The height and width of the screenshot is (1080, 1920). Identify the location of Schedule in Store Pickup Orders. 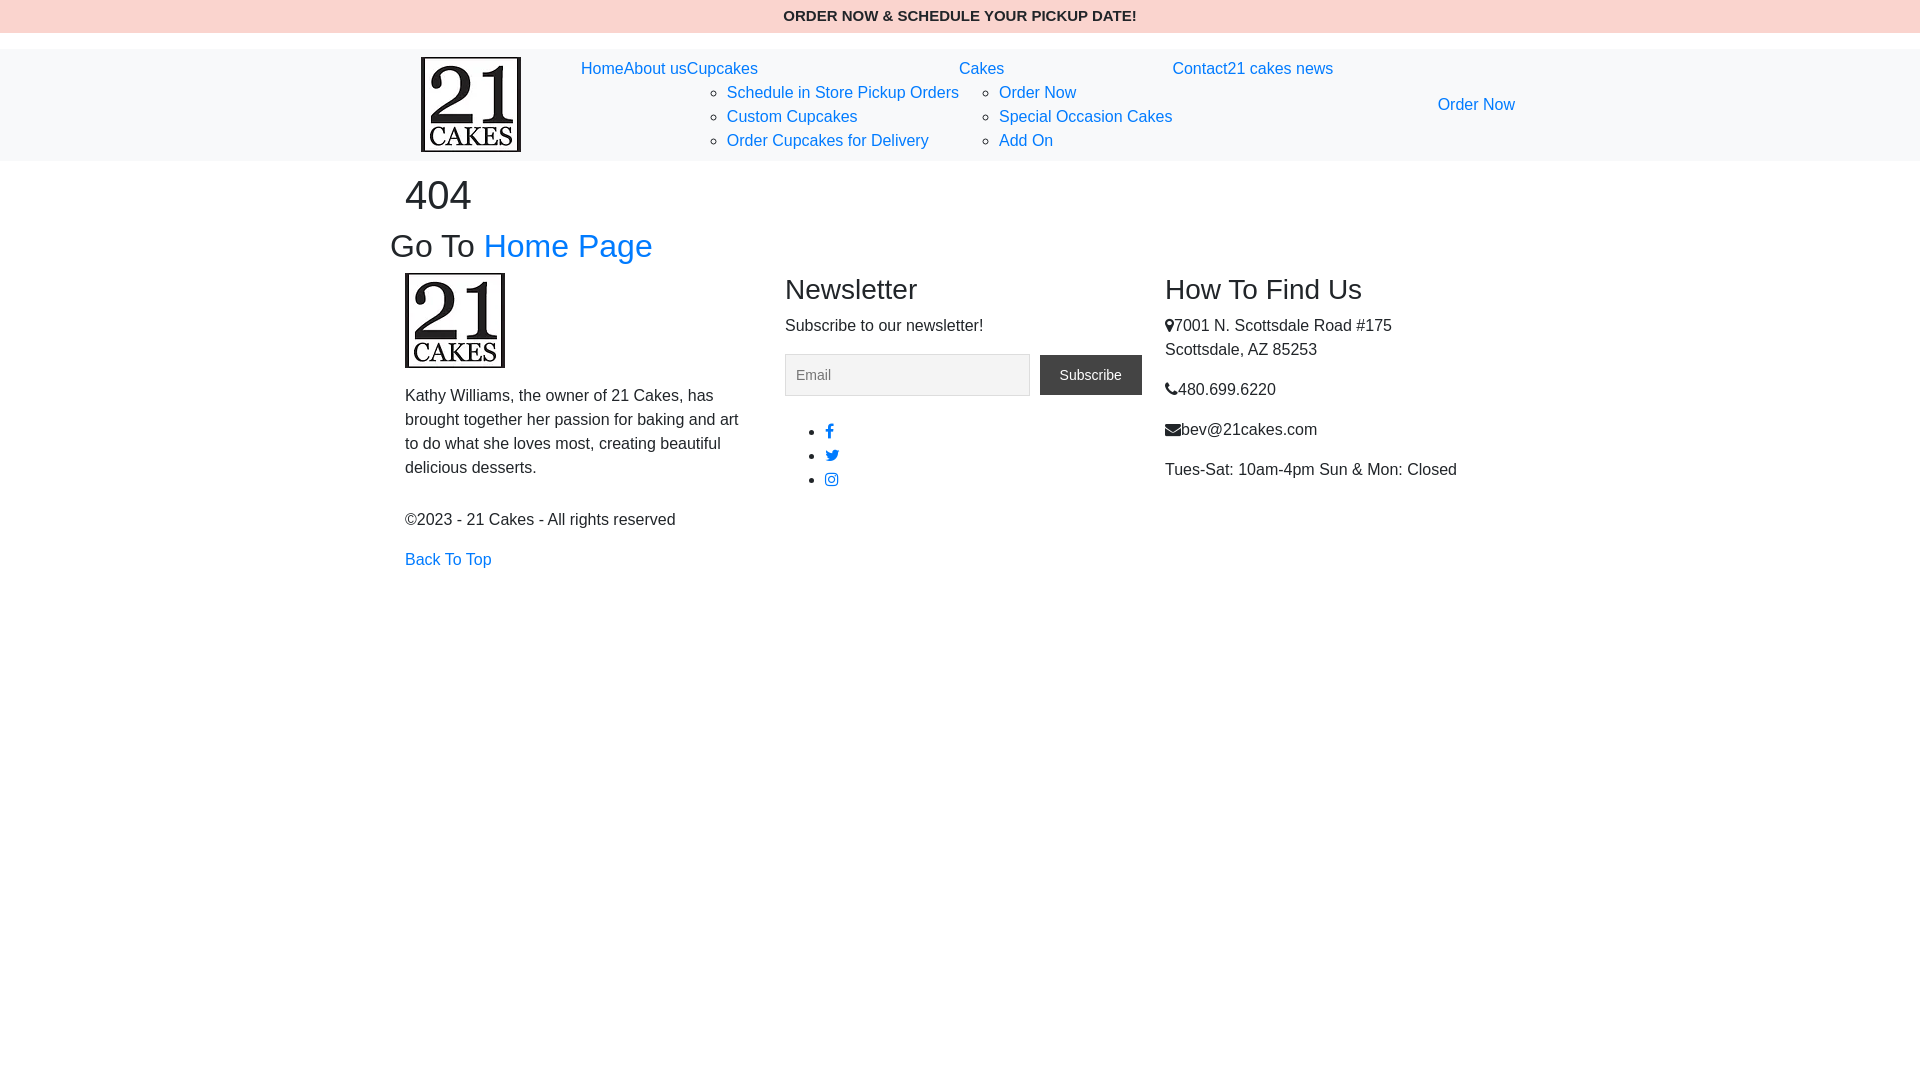
(843, 92).